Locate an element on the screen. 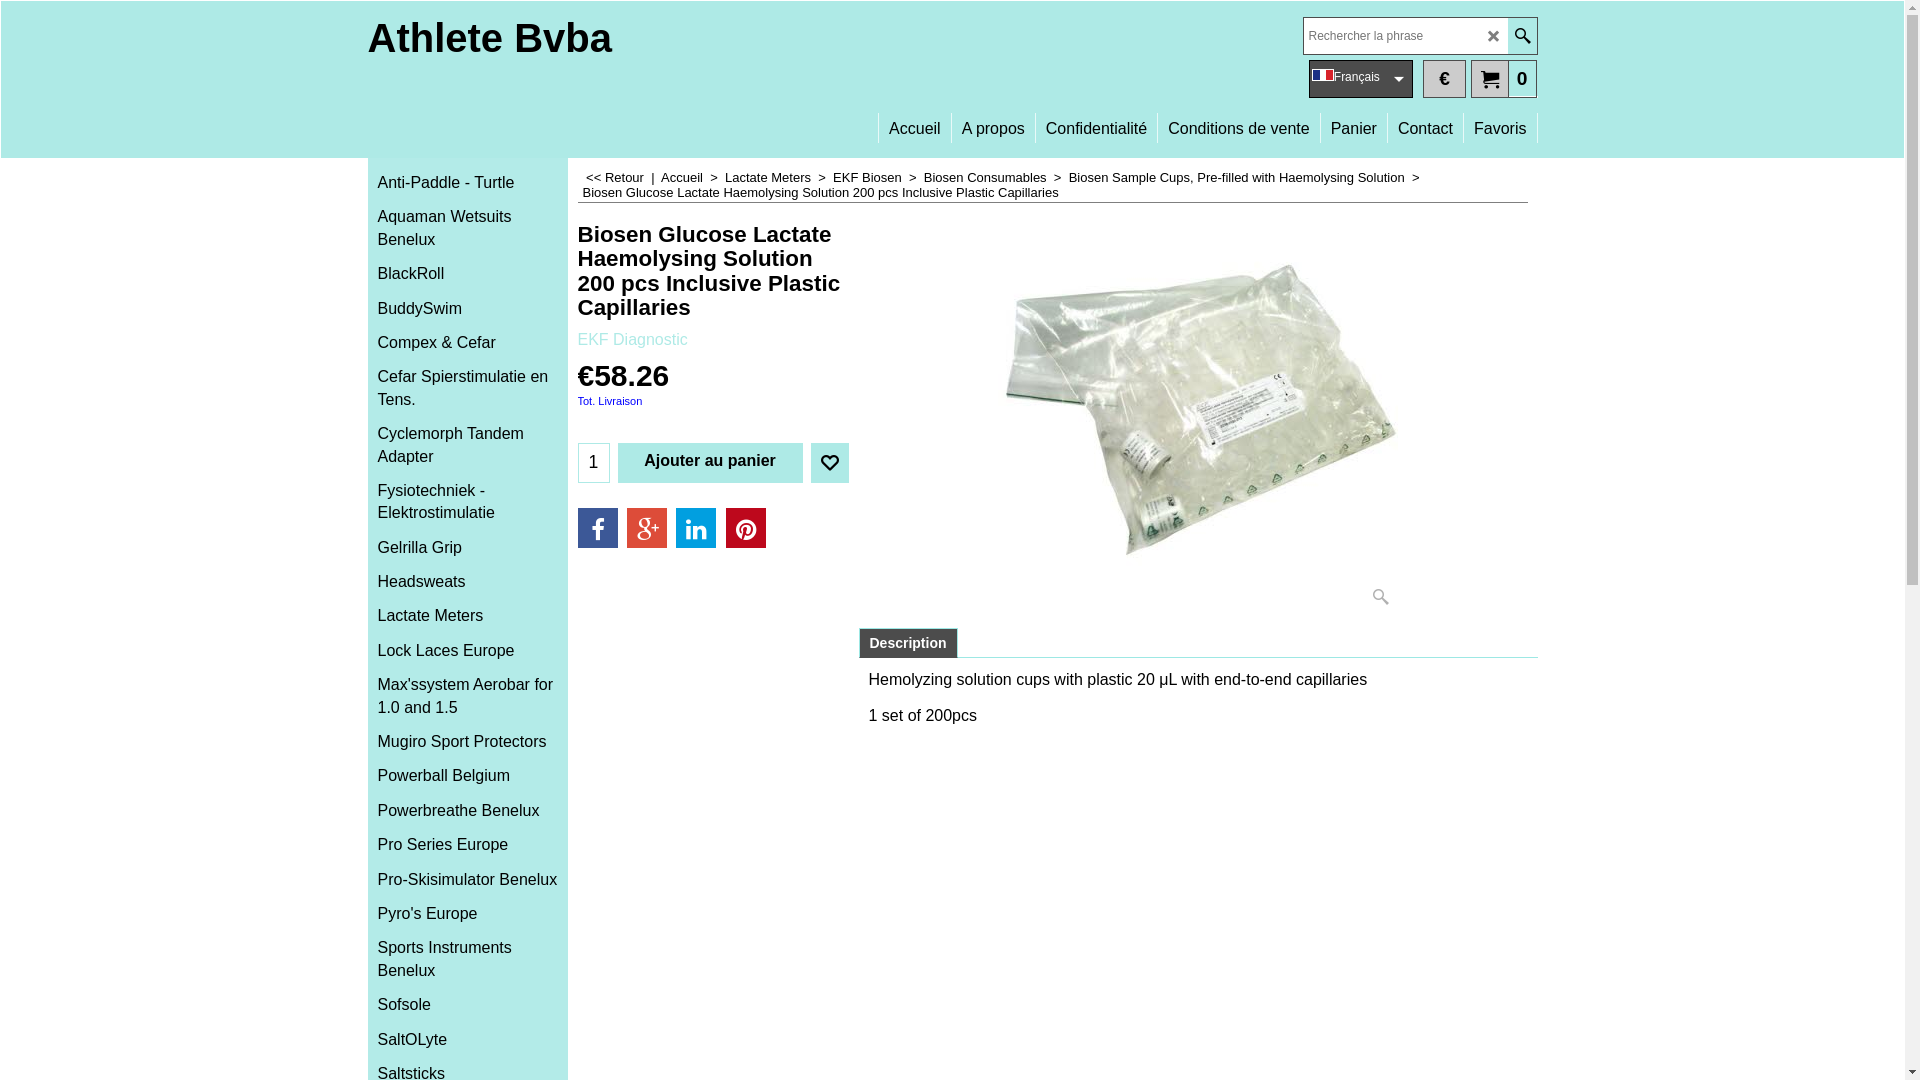 This screenshot has height=1080, width=1920. Recherche is located at coordinates (1522, 36).